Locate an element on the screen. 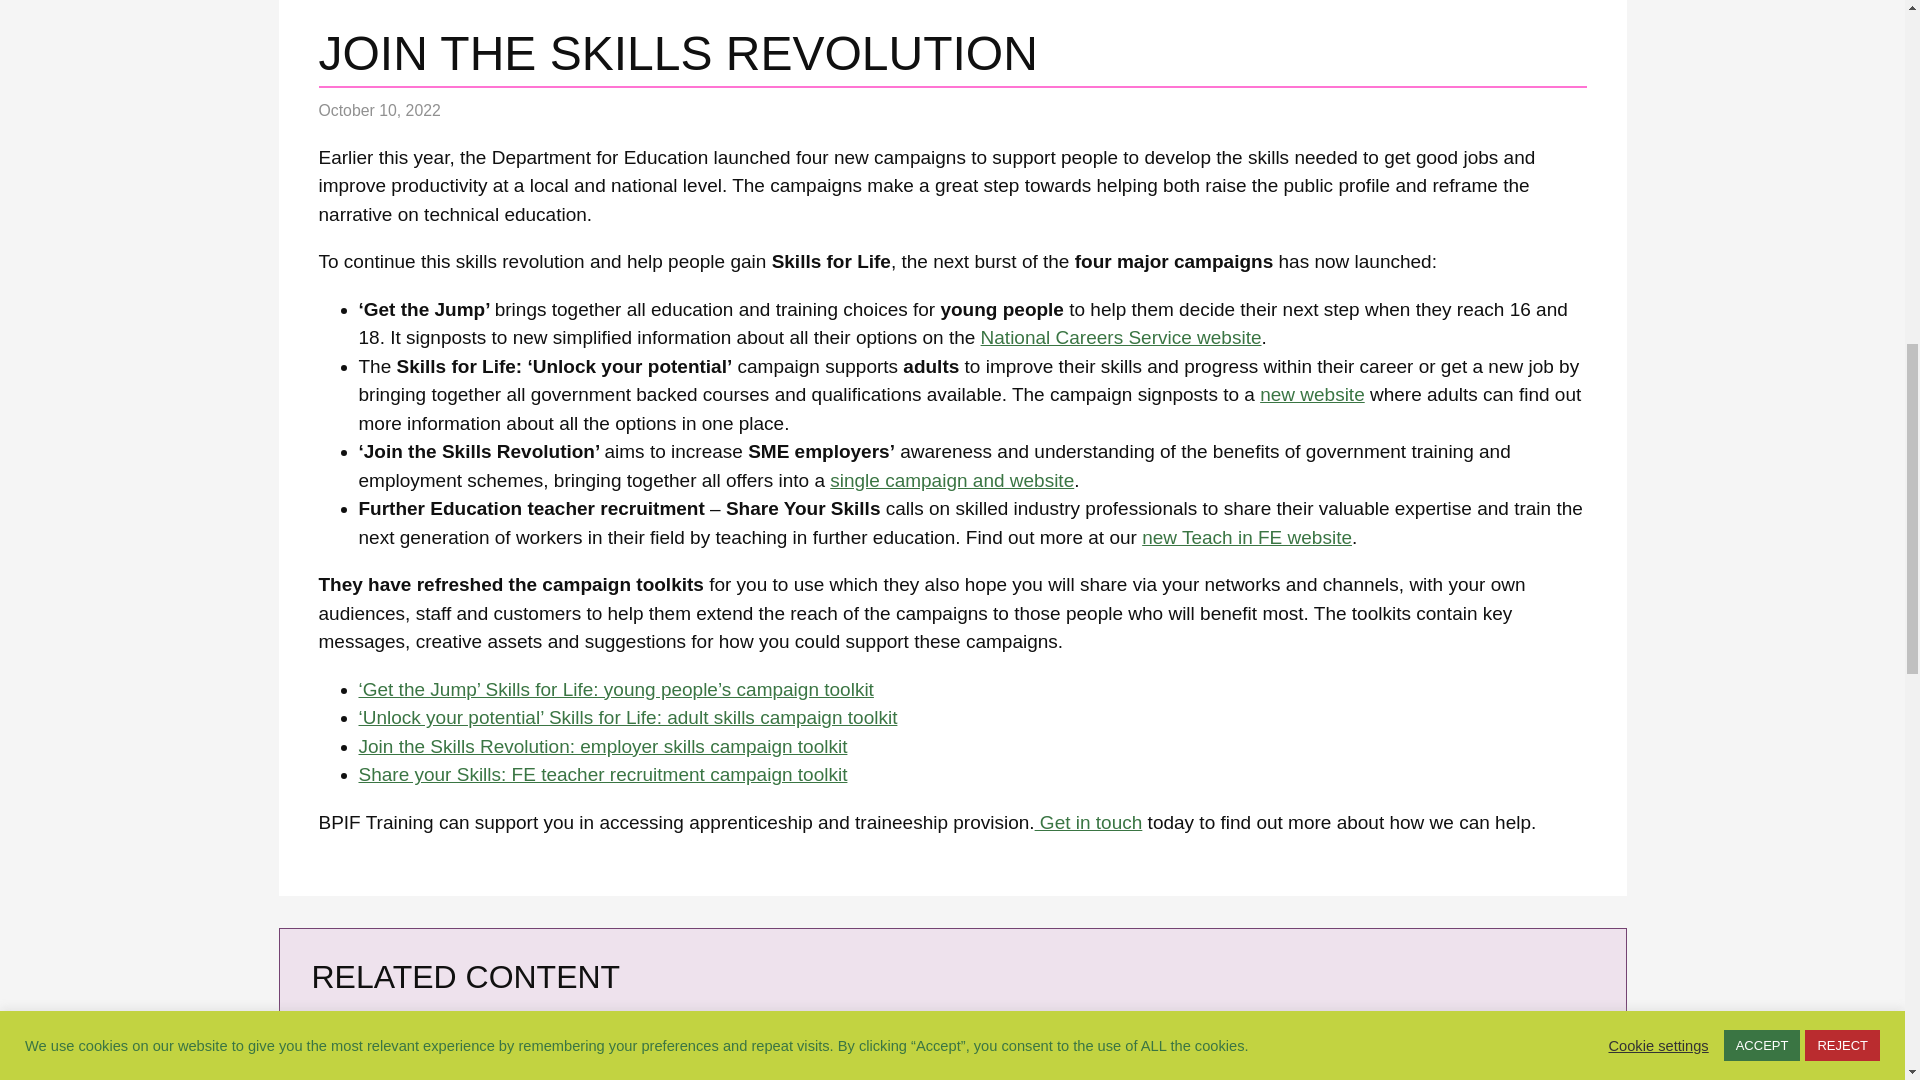 The image size is (1920, 1080). single campaign and website is located at coordinates (951, 480).